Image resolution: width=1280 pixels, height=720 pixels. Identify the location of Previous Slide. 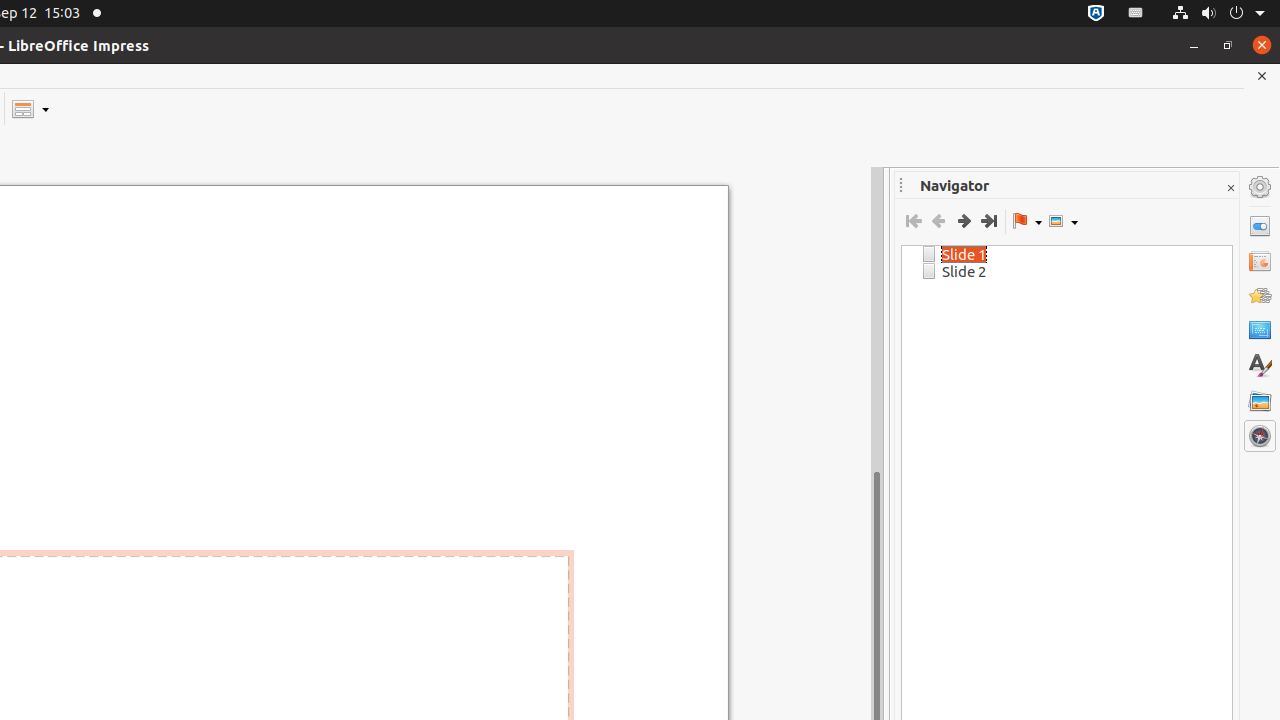
(938, 221).